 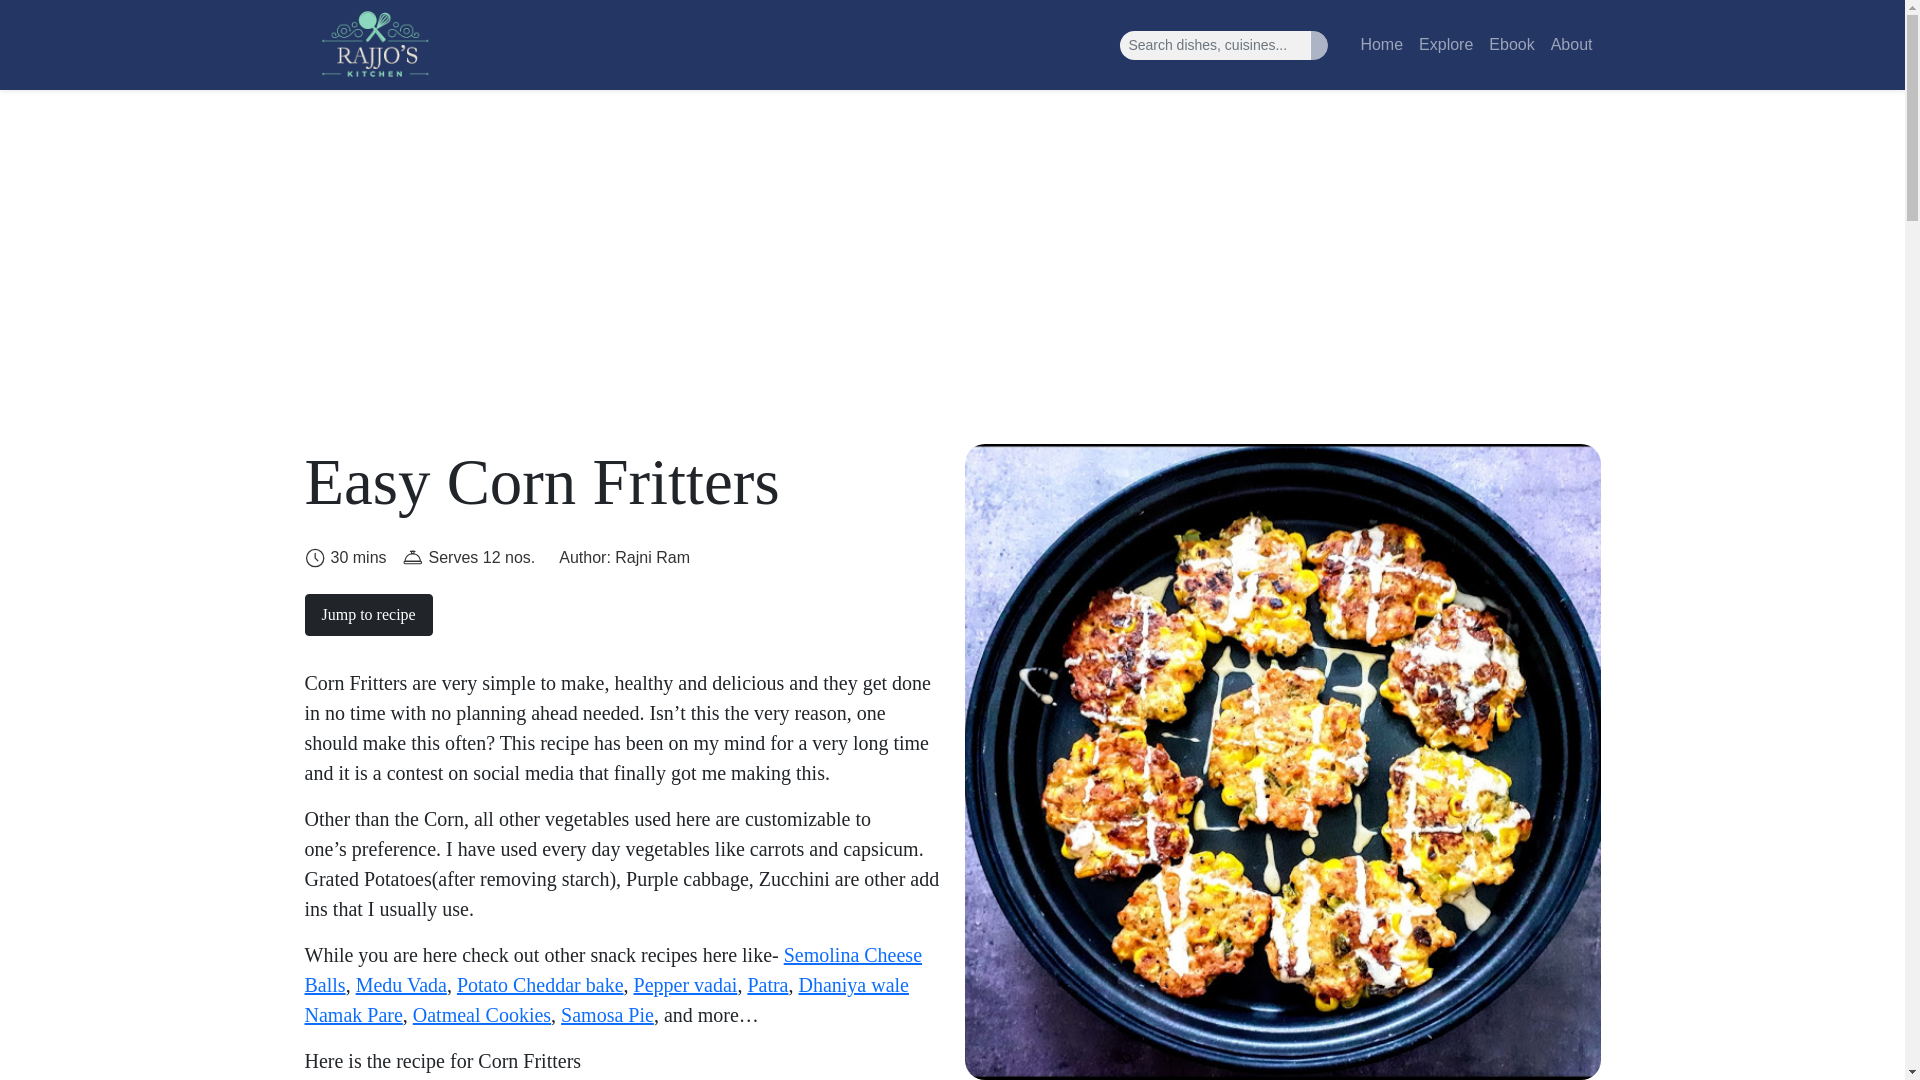 I want to click on Samosa Pie, so click(x=607, y=1015).